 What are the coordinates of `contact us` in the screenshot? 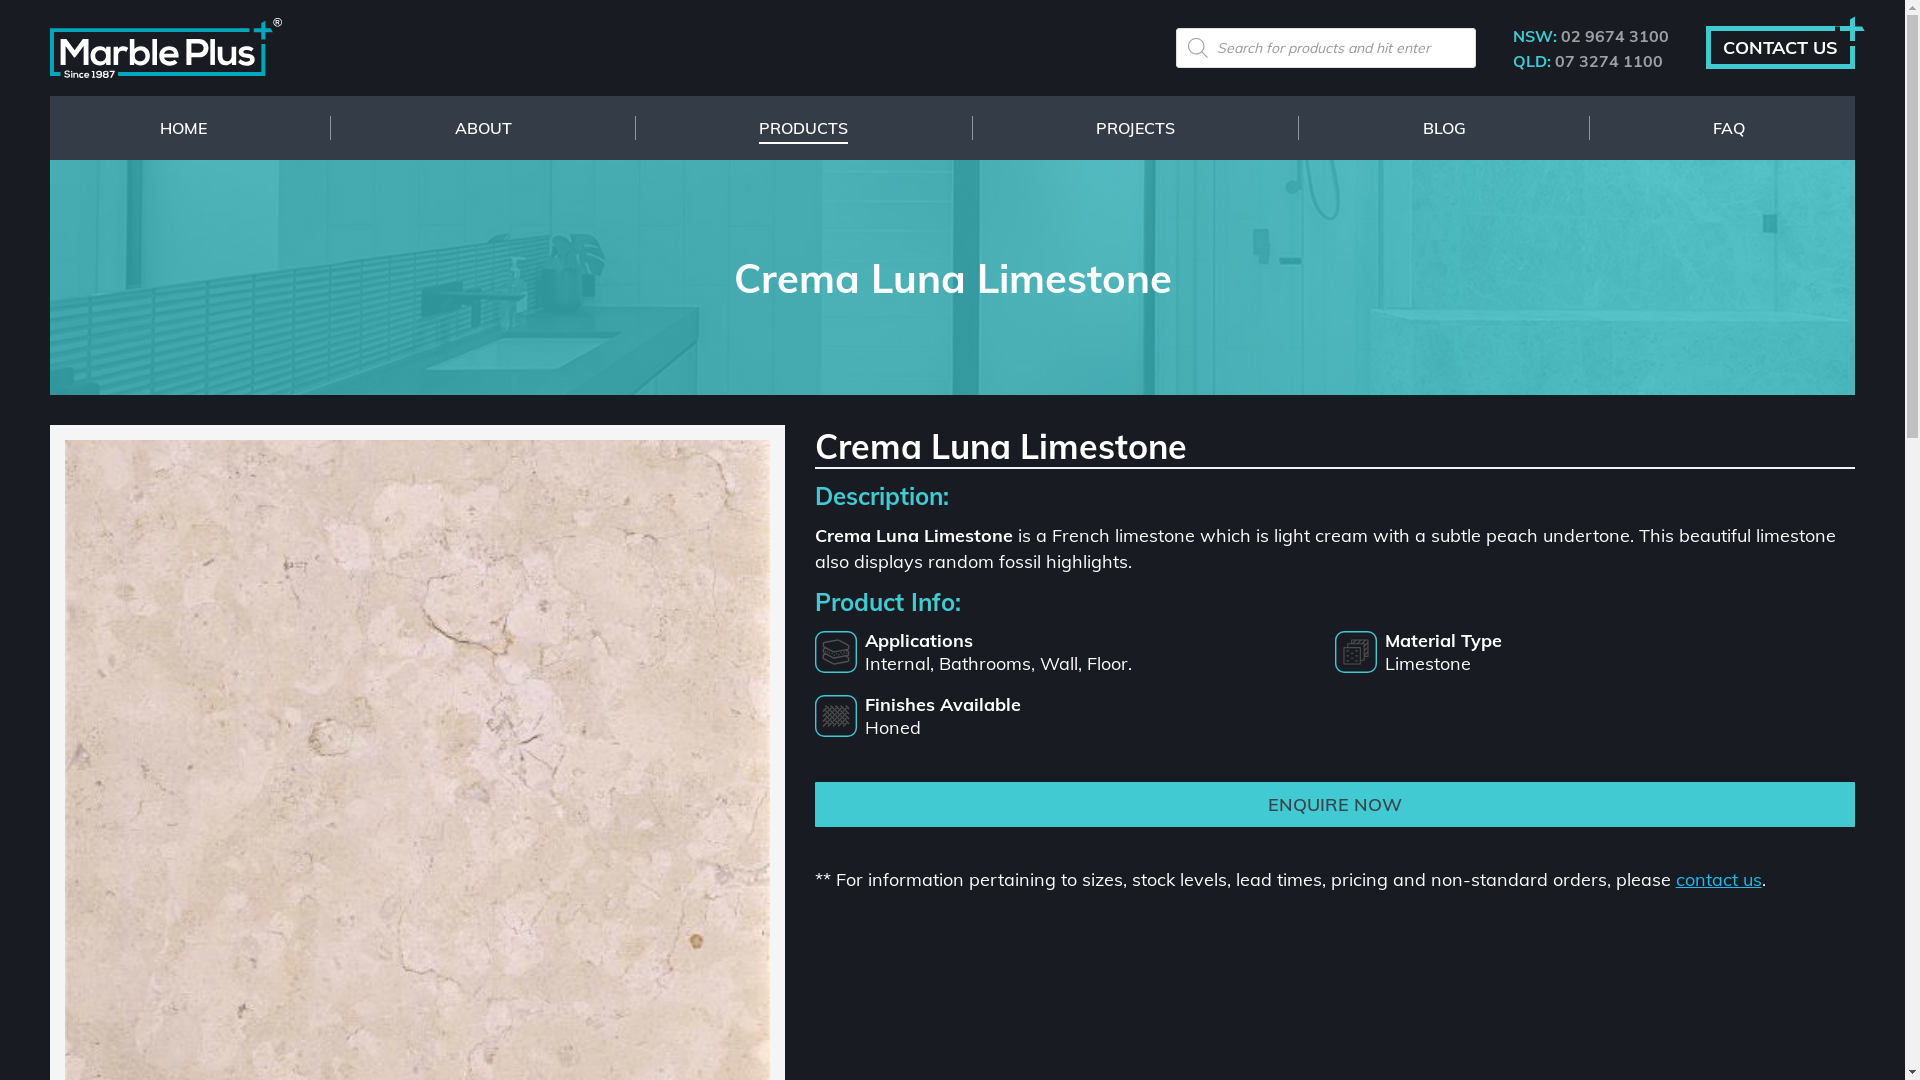 It's located at (1719, 880).